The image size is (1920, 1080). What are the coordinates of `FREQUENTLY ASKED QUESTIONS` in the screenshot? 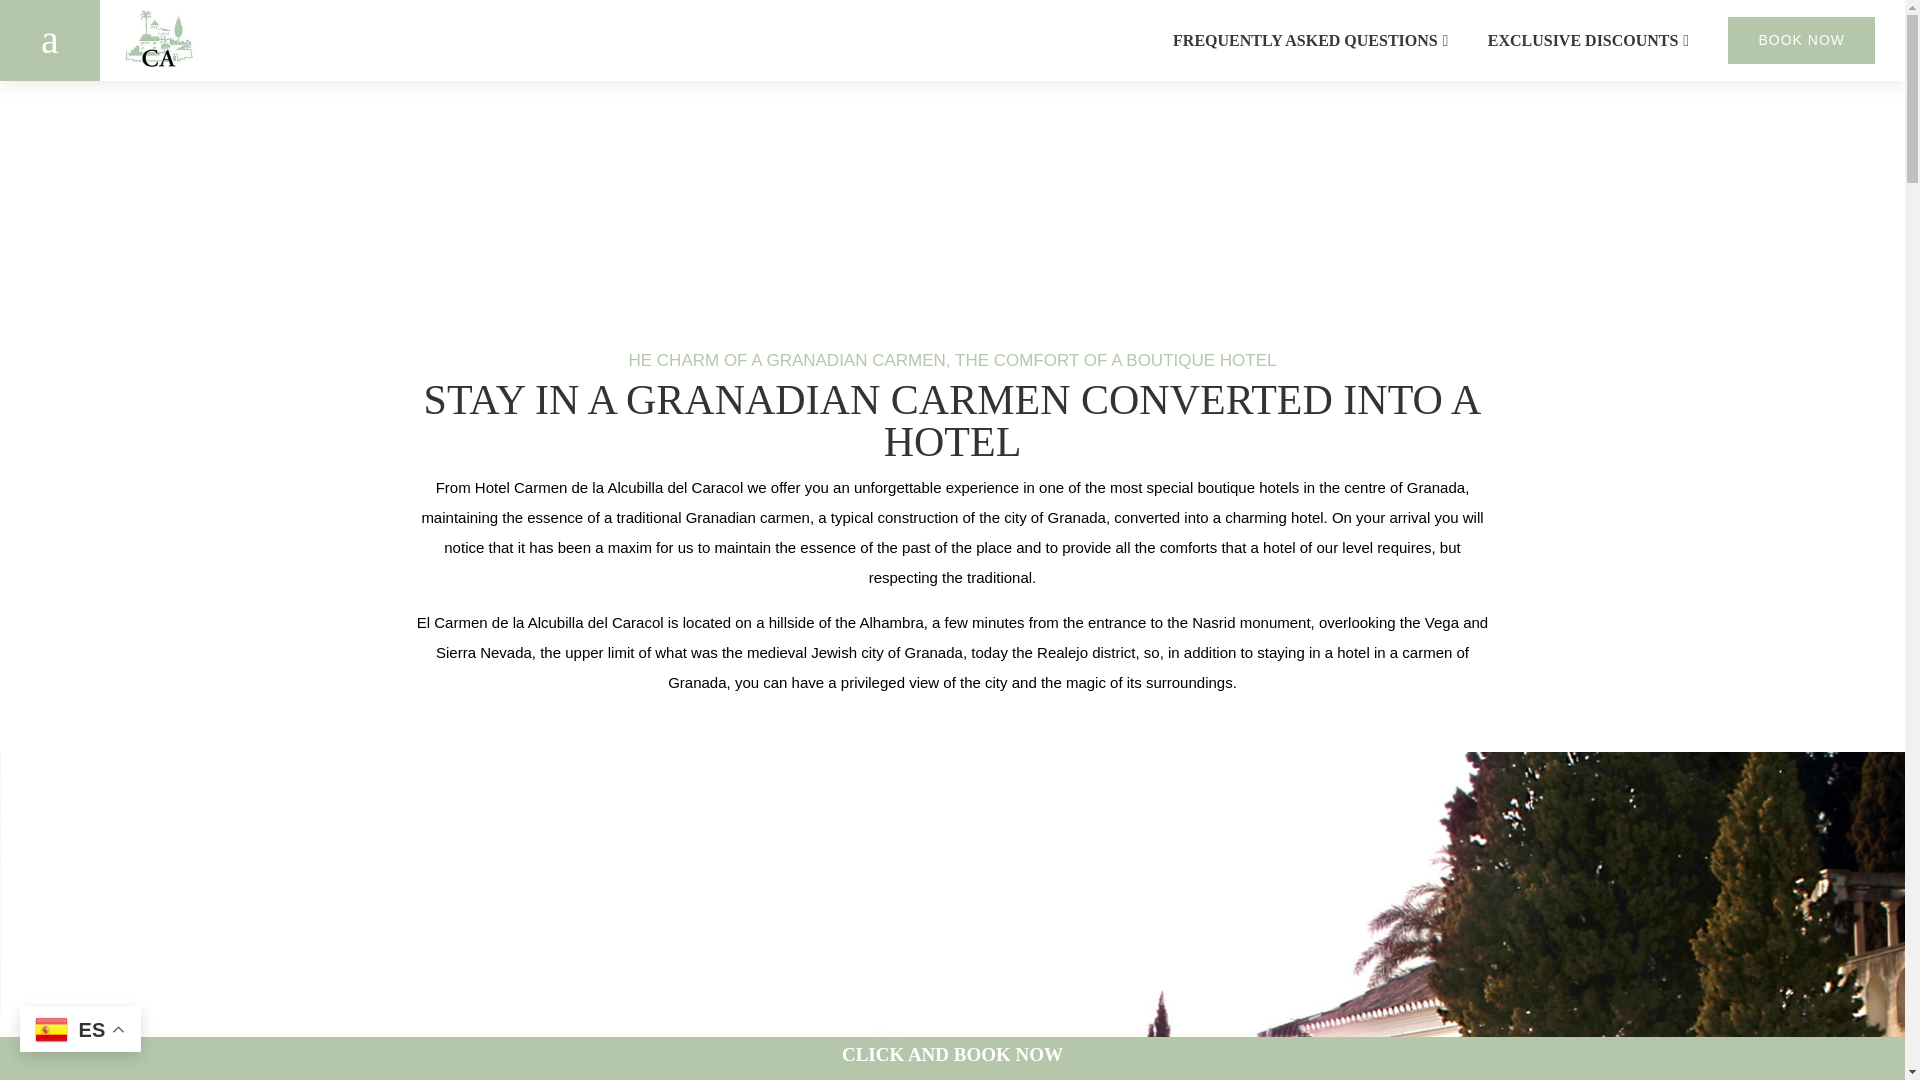 It's located at (1306, 40).